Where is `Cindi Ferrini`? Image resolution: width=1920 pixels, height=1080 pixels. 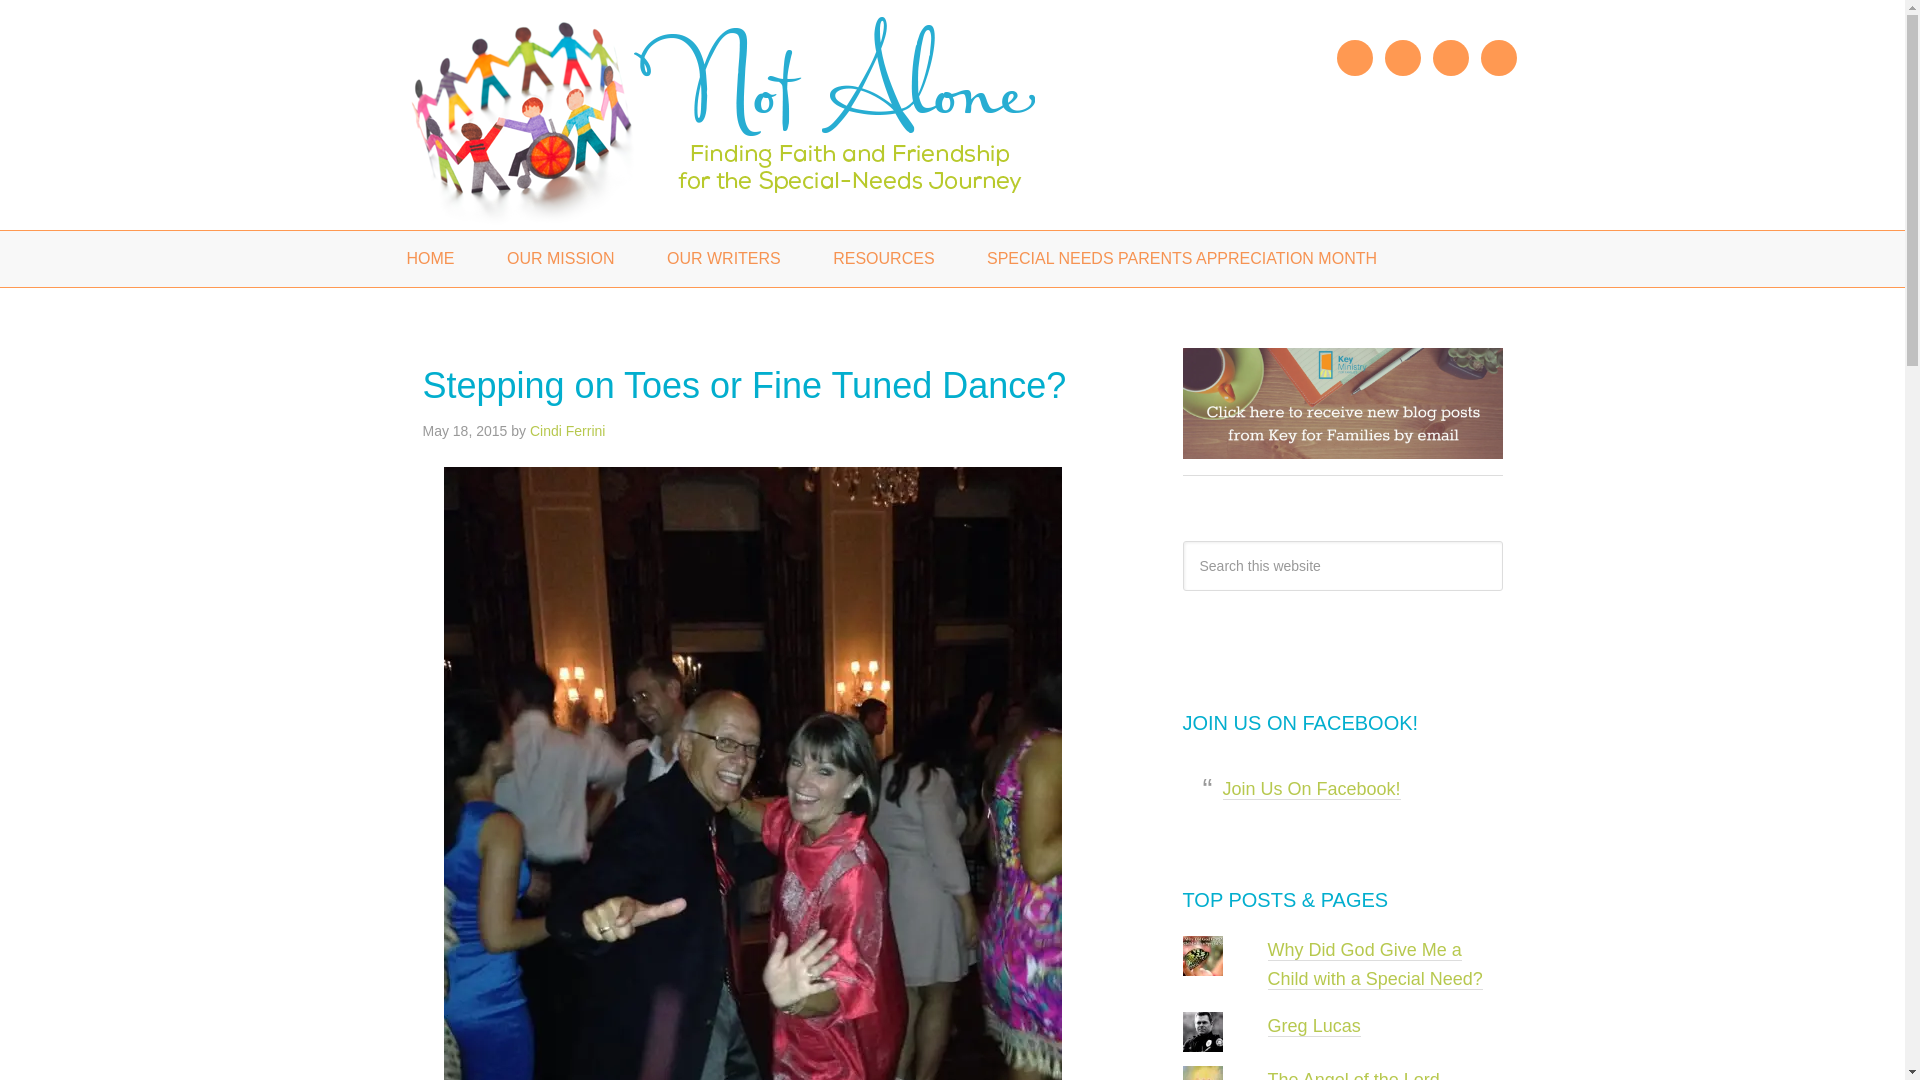
Cindi Ferrini is located at coordinates (566, 430).